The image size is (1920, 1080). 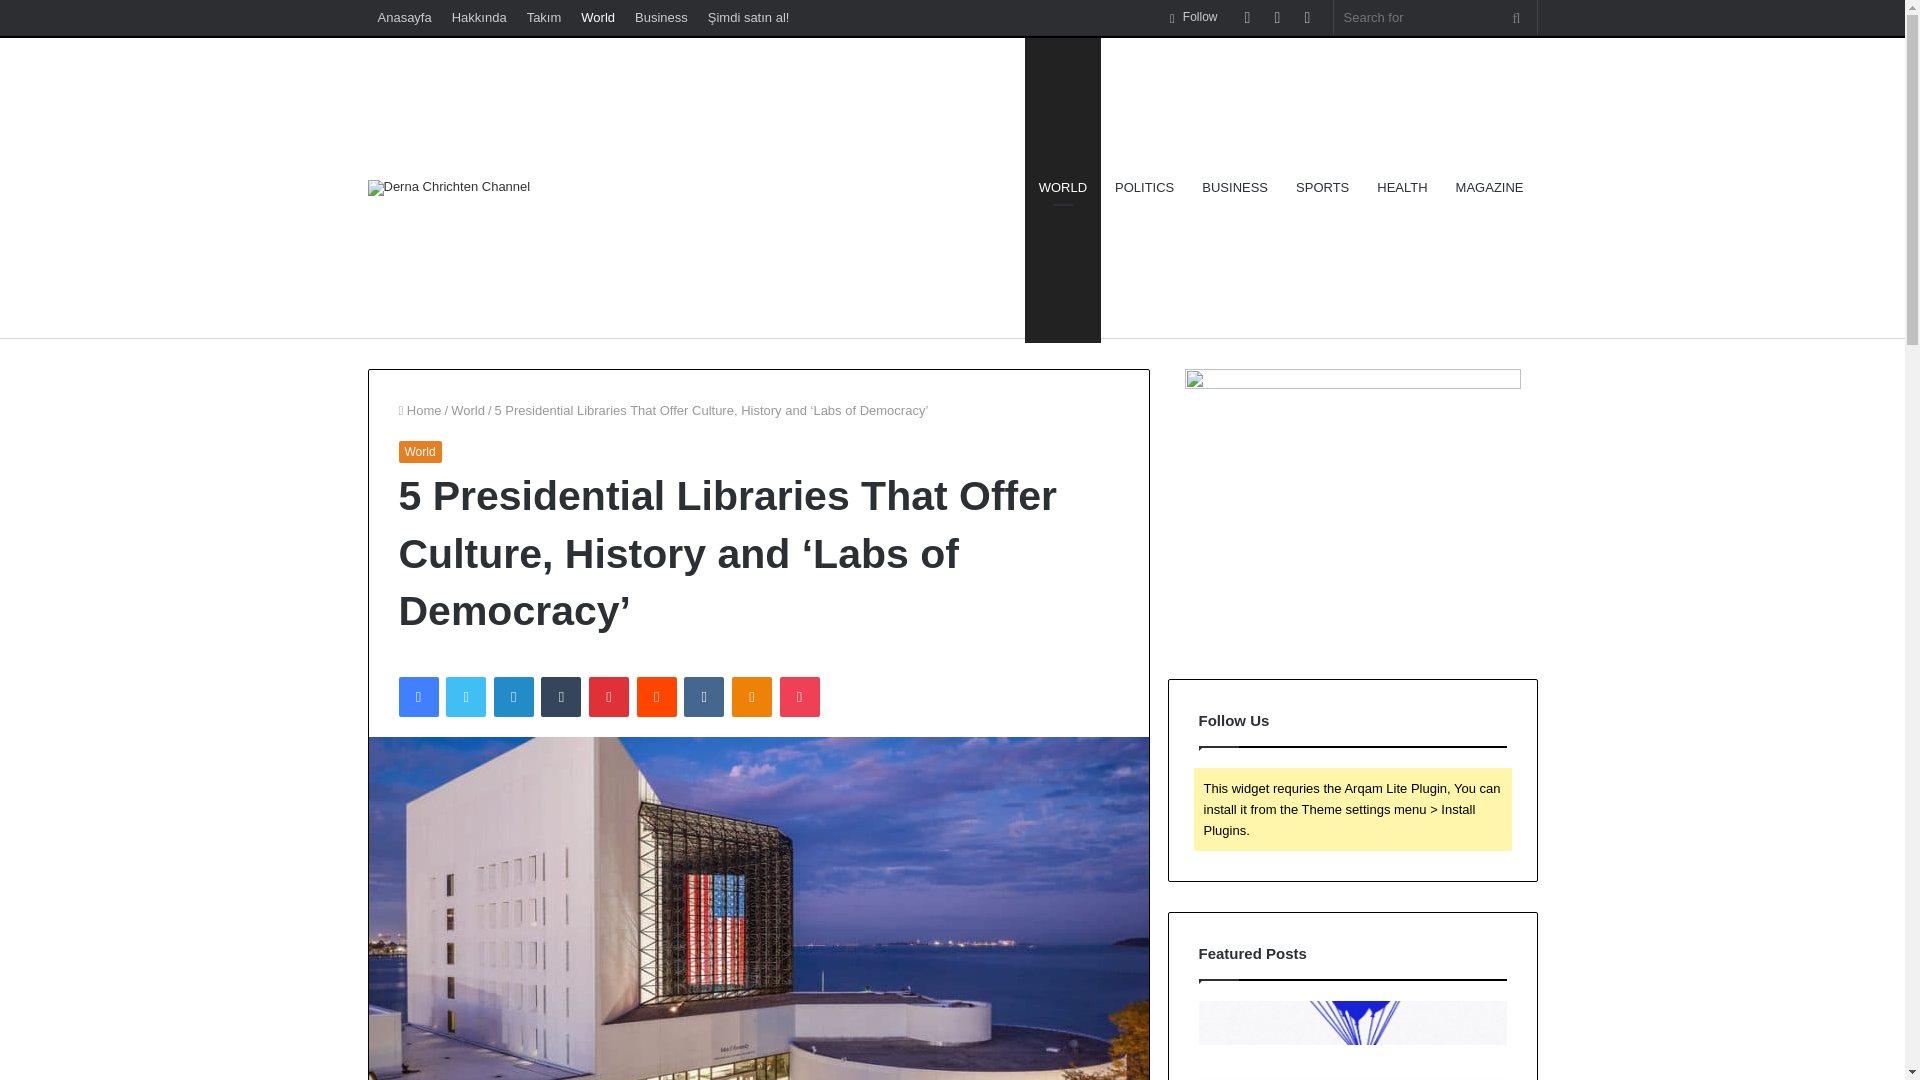 I want to click on VKontakte, so click(x=703, y=697).